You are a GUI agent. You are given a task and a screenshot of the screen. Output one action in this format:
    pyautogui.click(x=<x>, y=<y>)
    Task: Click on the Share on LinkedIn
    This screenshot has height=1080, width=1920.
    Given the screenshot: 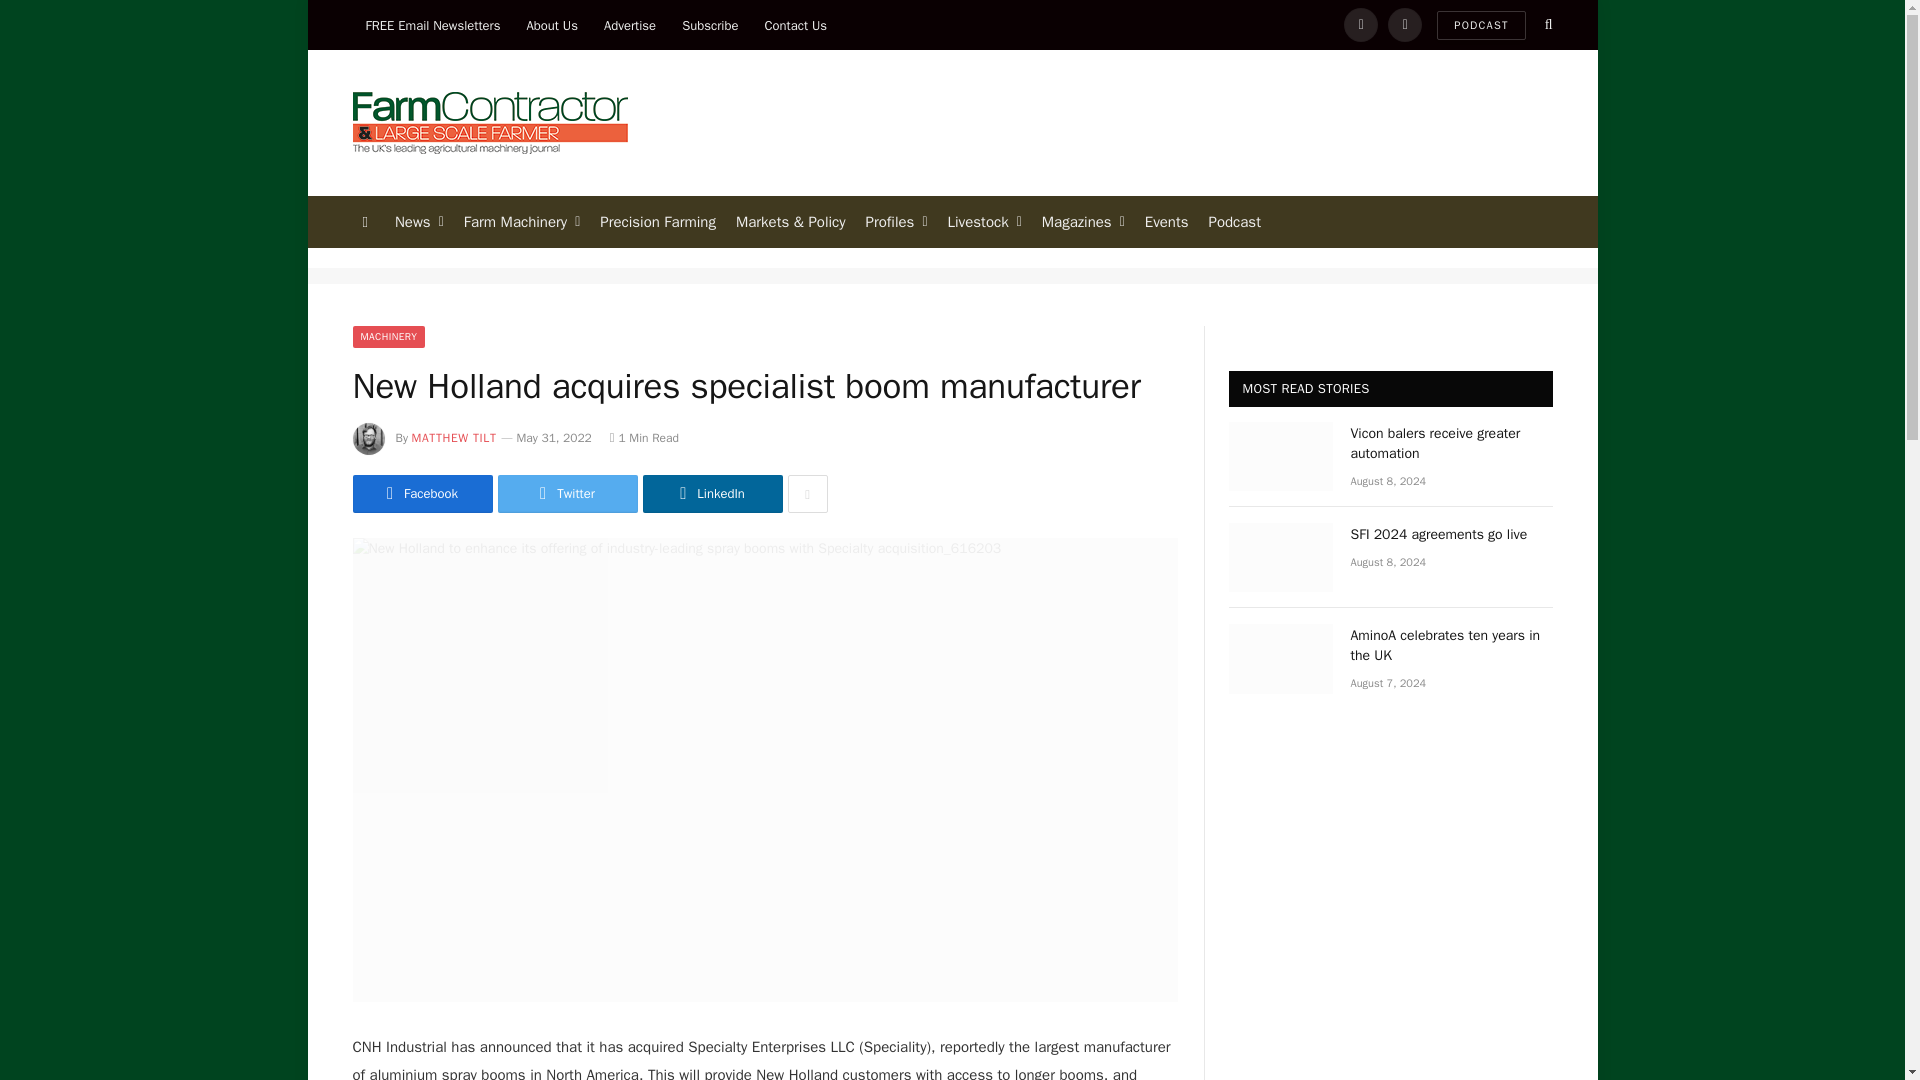 What is the action you would take?
    pyautogui.click(x=711, y=494)
    